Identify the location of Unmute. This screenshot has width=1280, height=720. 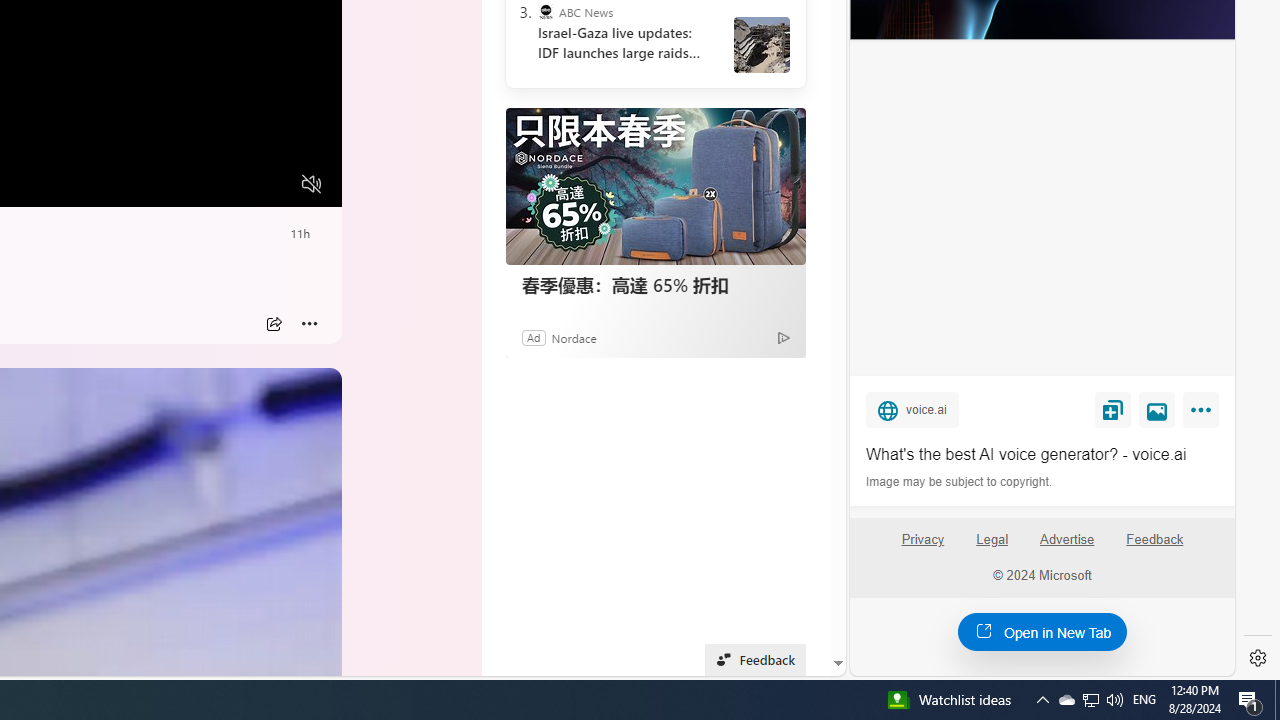
(311, 184).